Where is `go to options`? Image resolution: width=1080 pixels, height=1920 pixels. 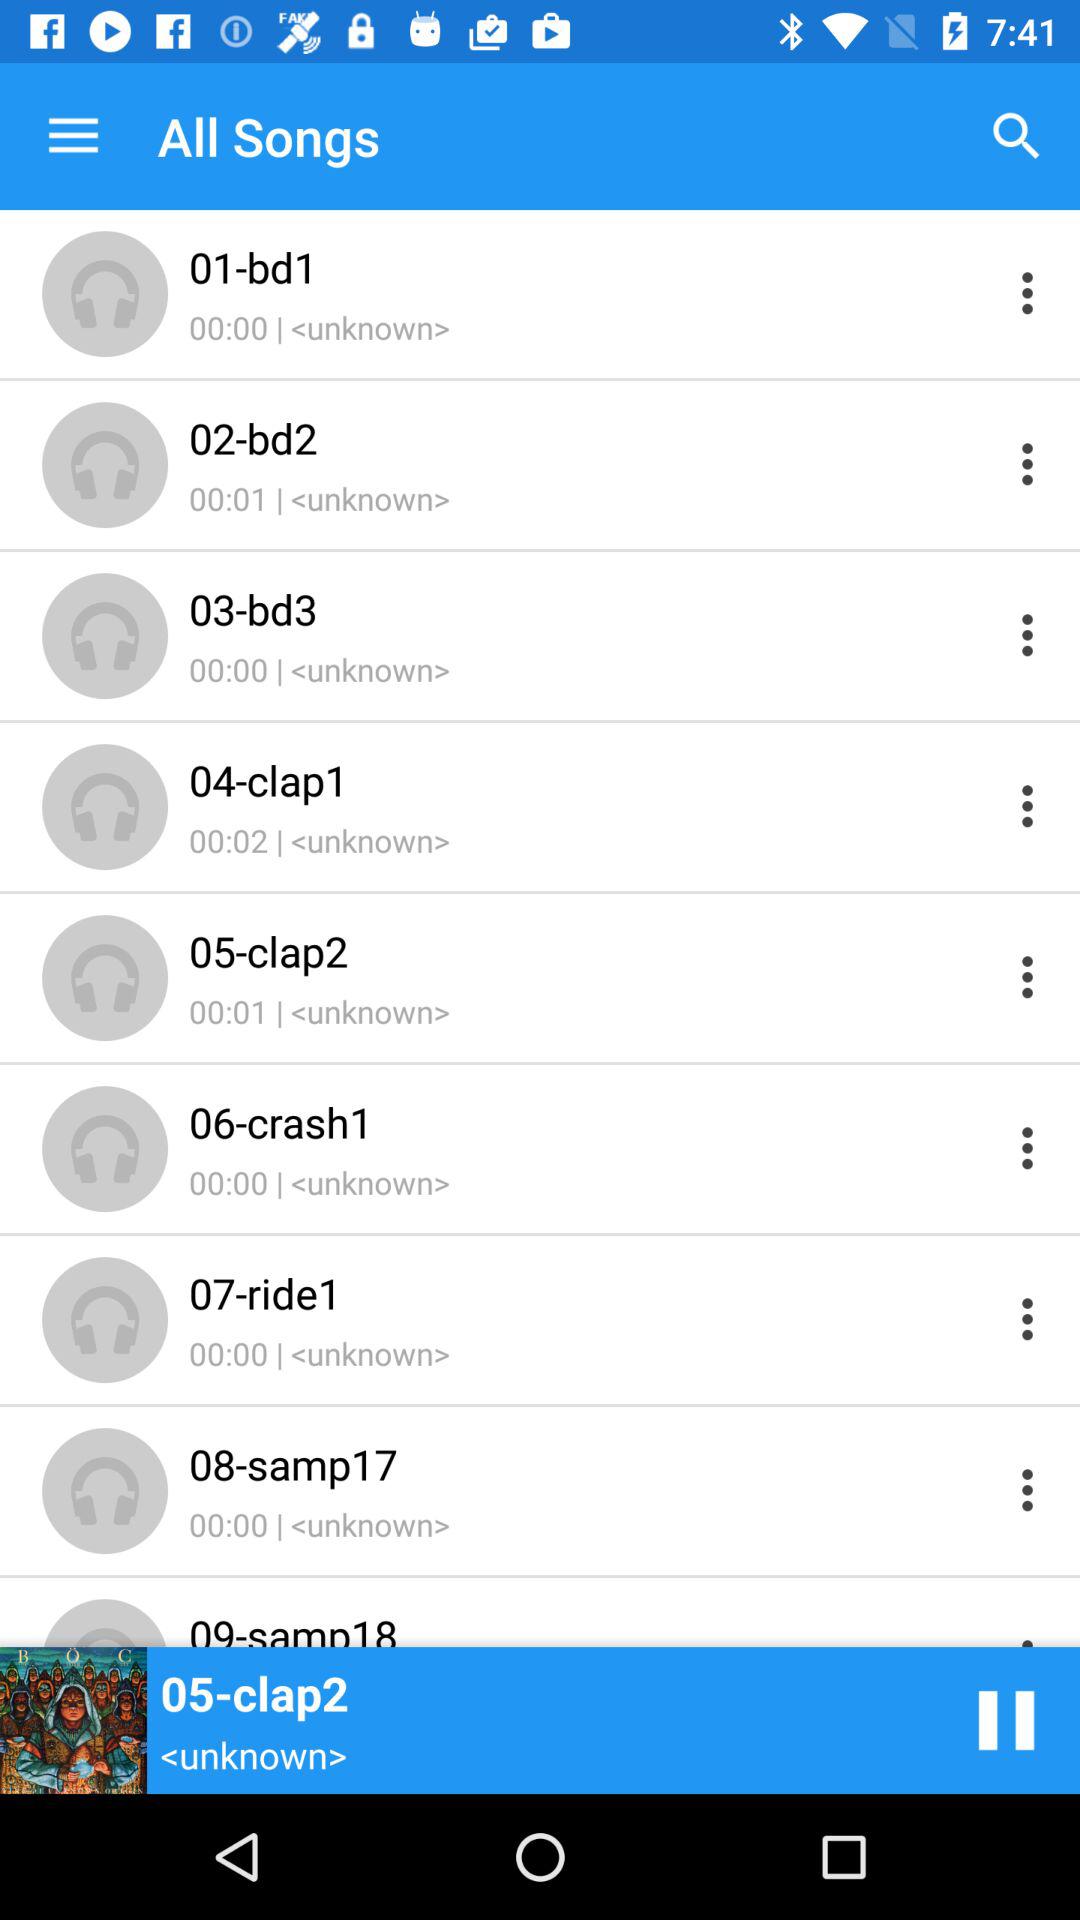 go to options is located at coordinates (1028, 1628).